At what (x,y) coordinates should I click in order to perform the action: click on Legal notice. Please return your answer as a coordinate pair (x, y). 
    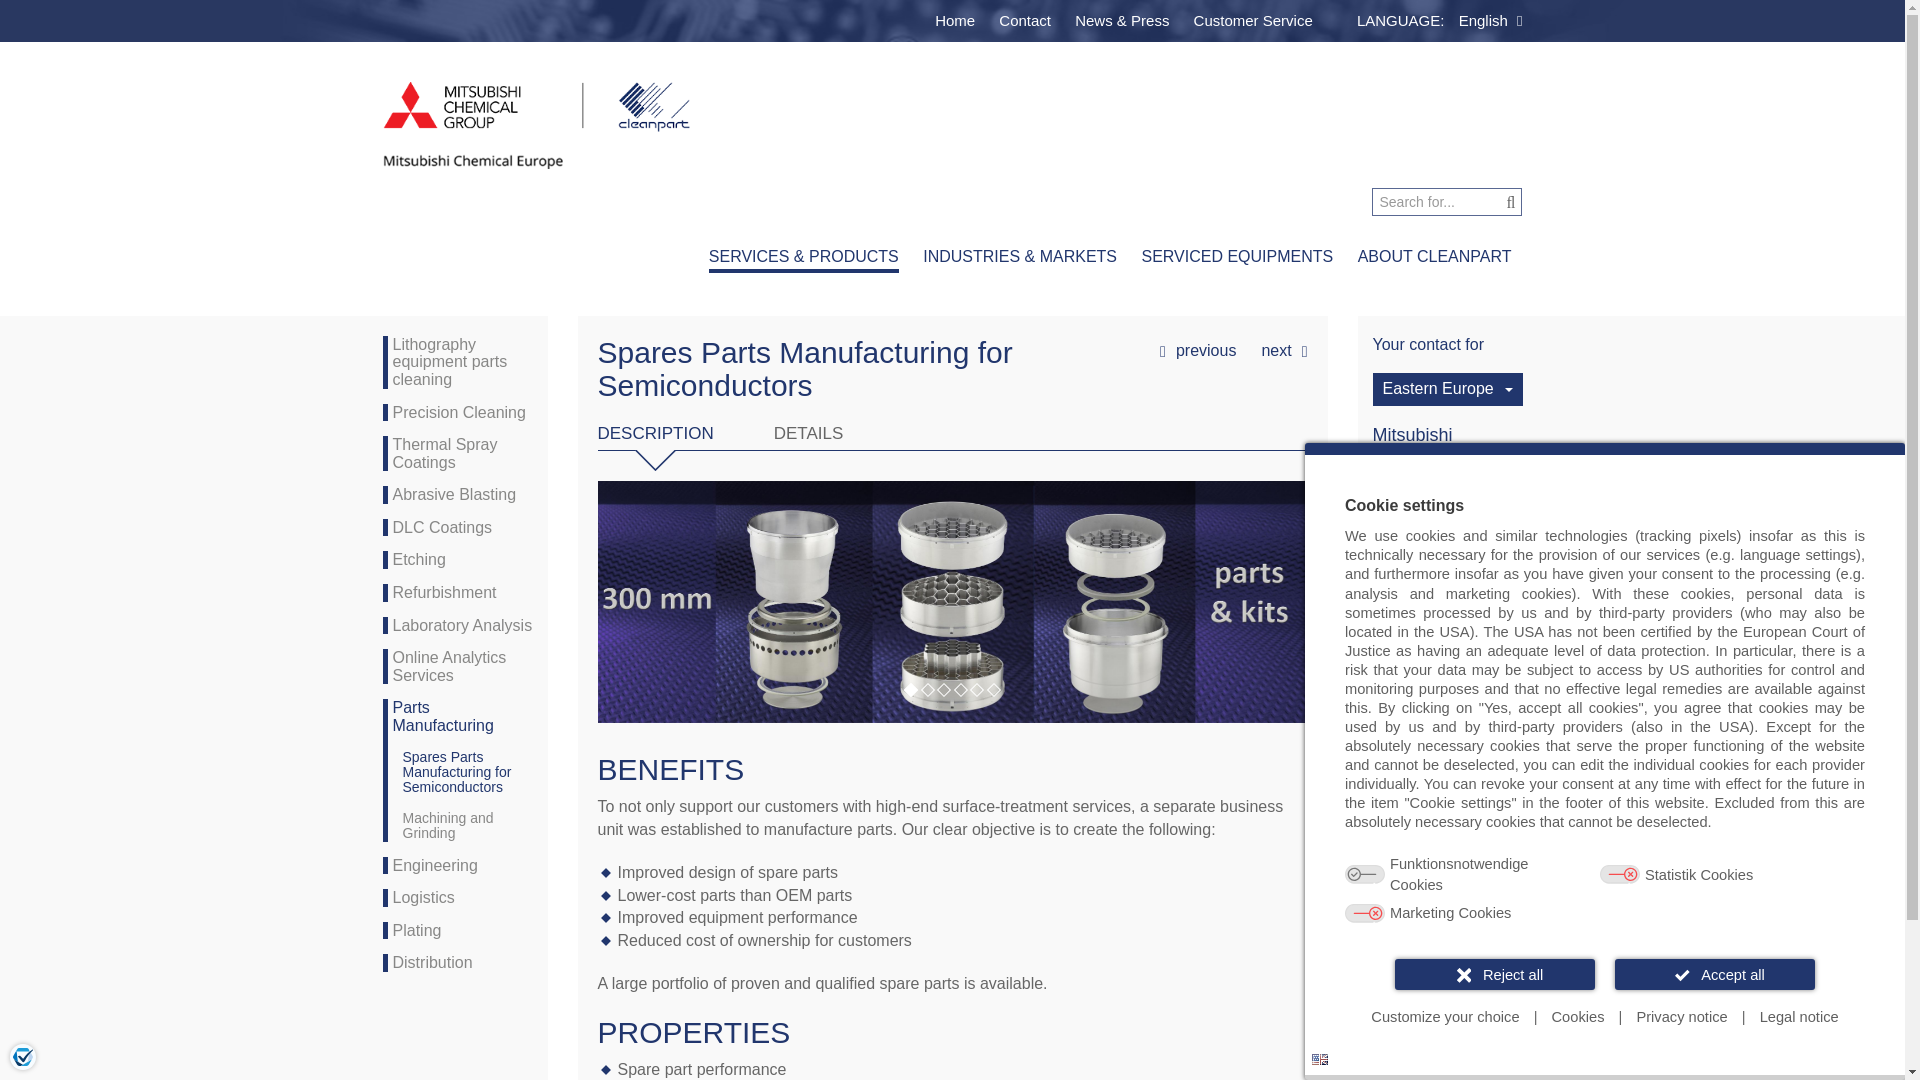
    Looking at the image, I should click on (1798, 1017).